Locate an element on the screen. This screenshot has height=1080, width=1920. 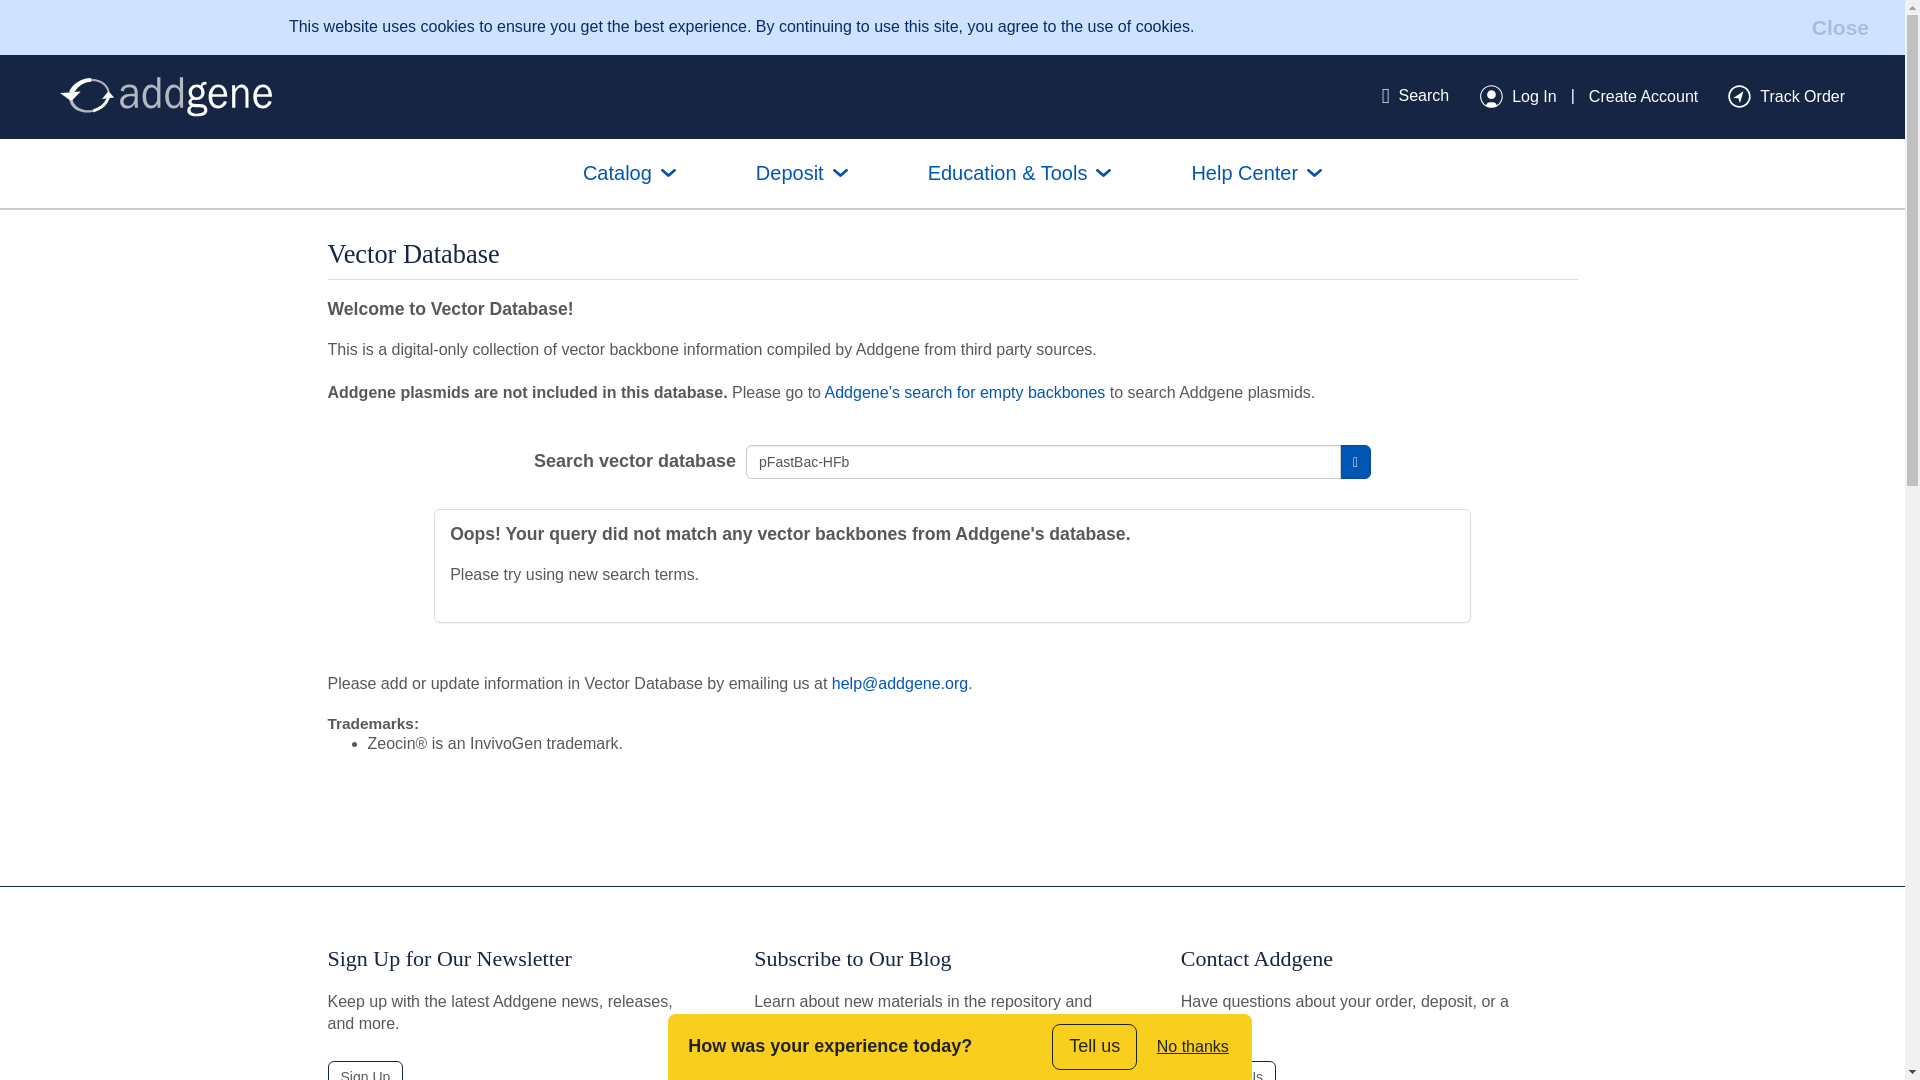
Create Account is located at coordinates (1643, 96).